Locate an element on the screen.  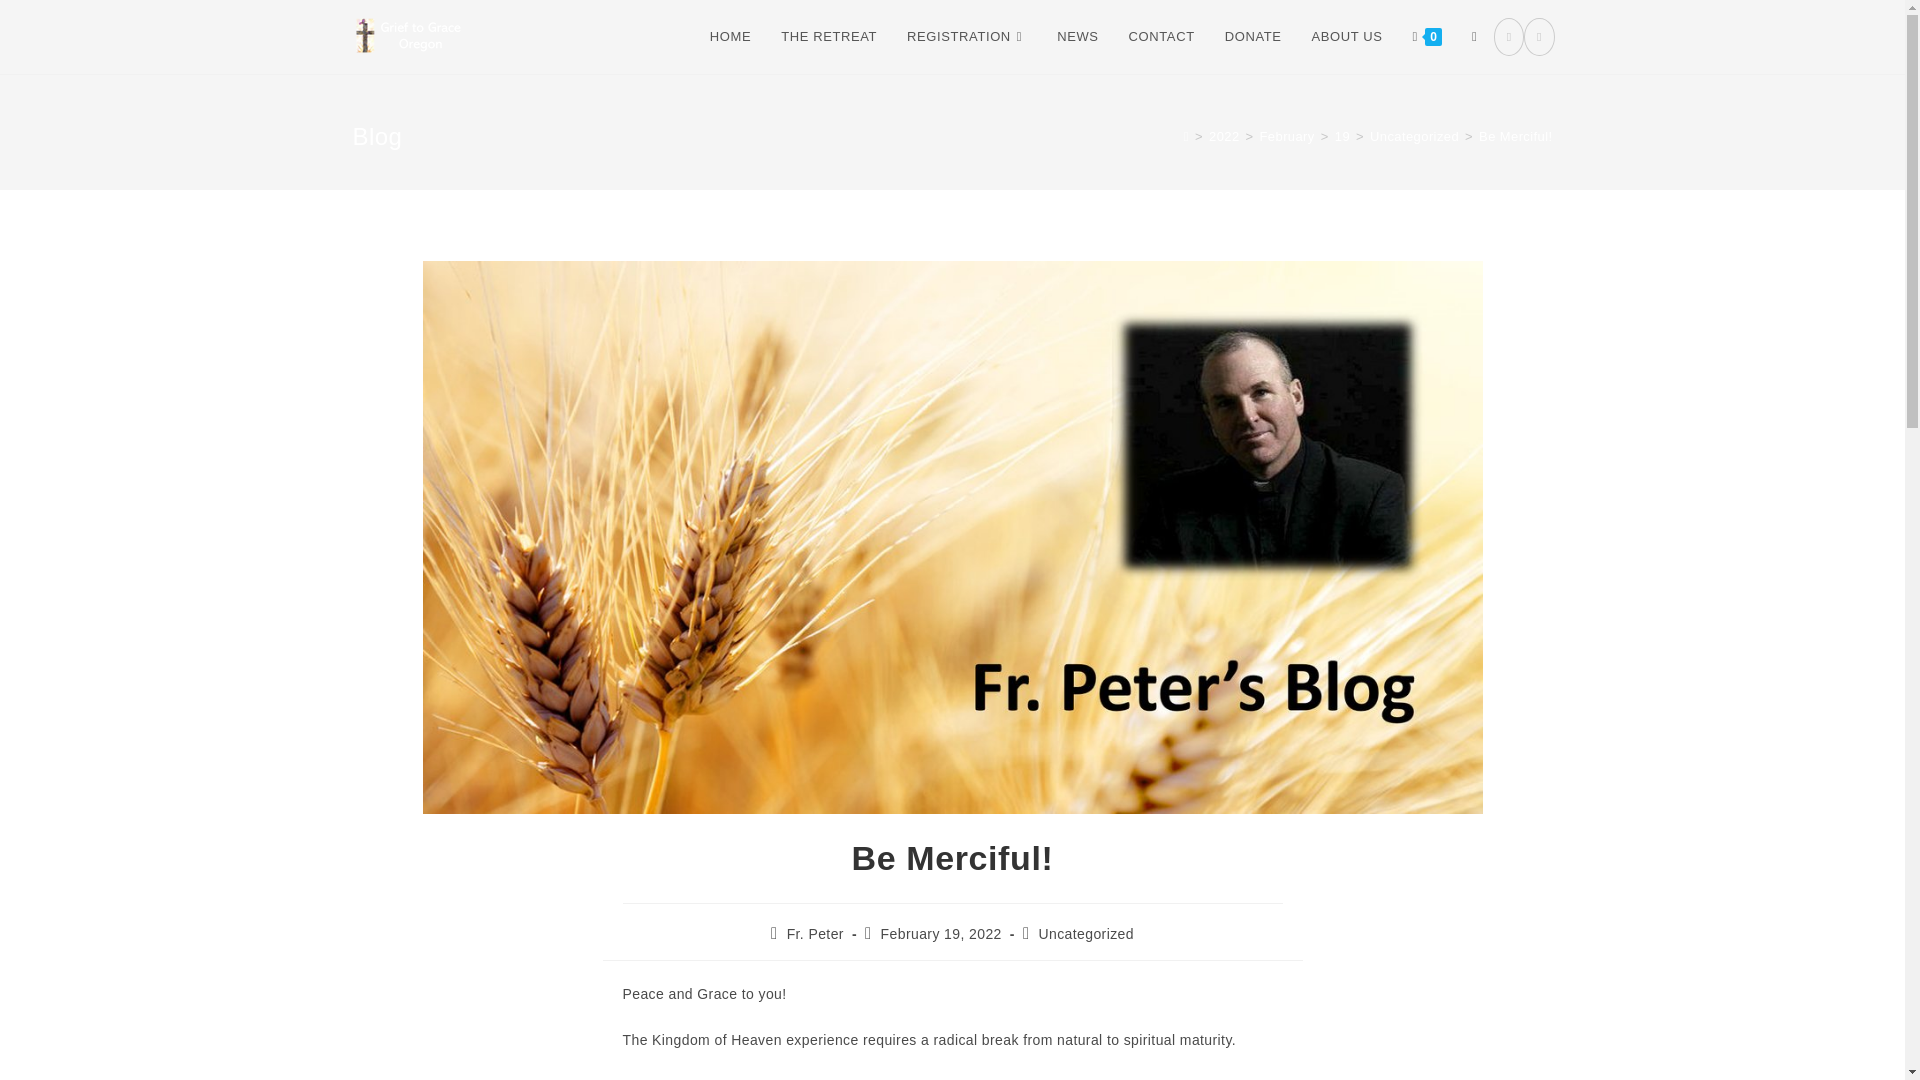
ABOUT US is located at coordinates (1346, 37).